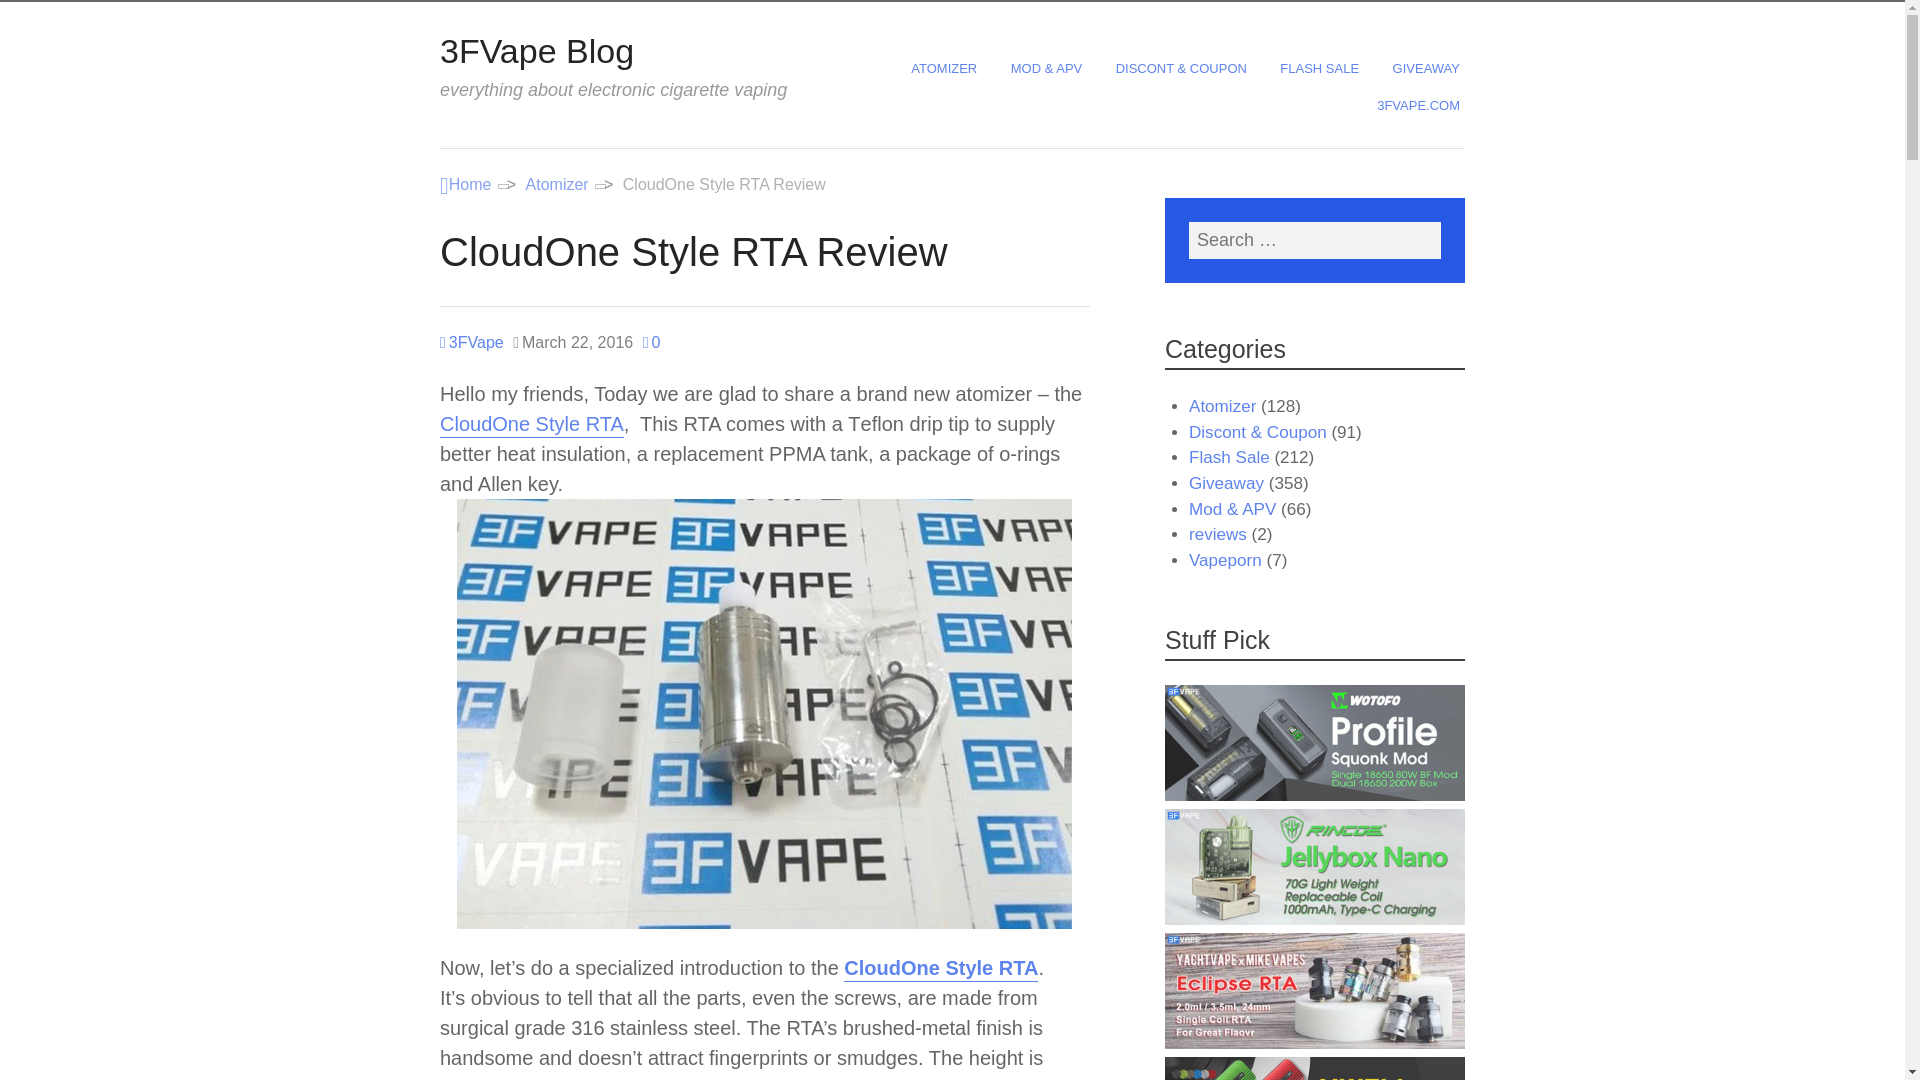 This screenshot has width=1920, height=1080. I want to click on CloudOne Style RTA, so click(532, 425).